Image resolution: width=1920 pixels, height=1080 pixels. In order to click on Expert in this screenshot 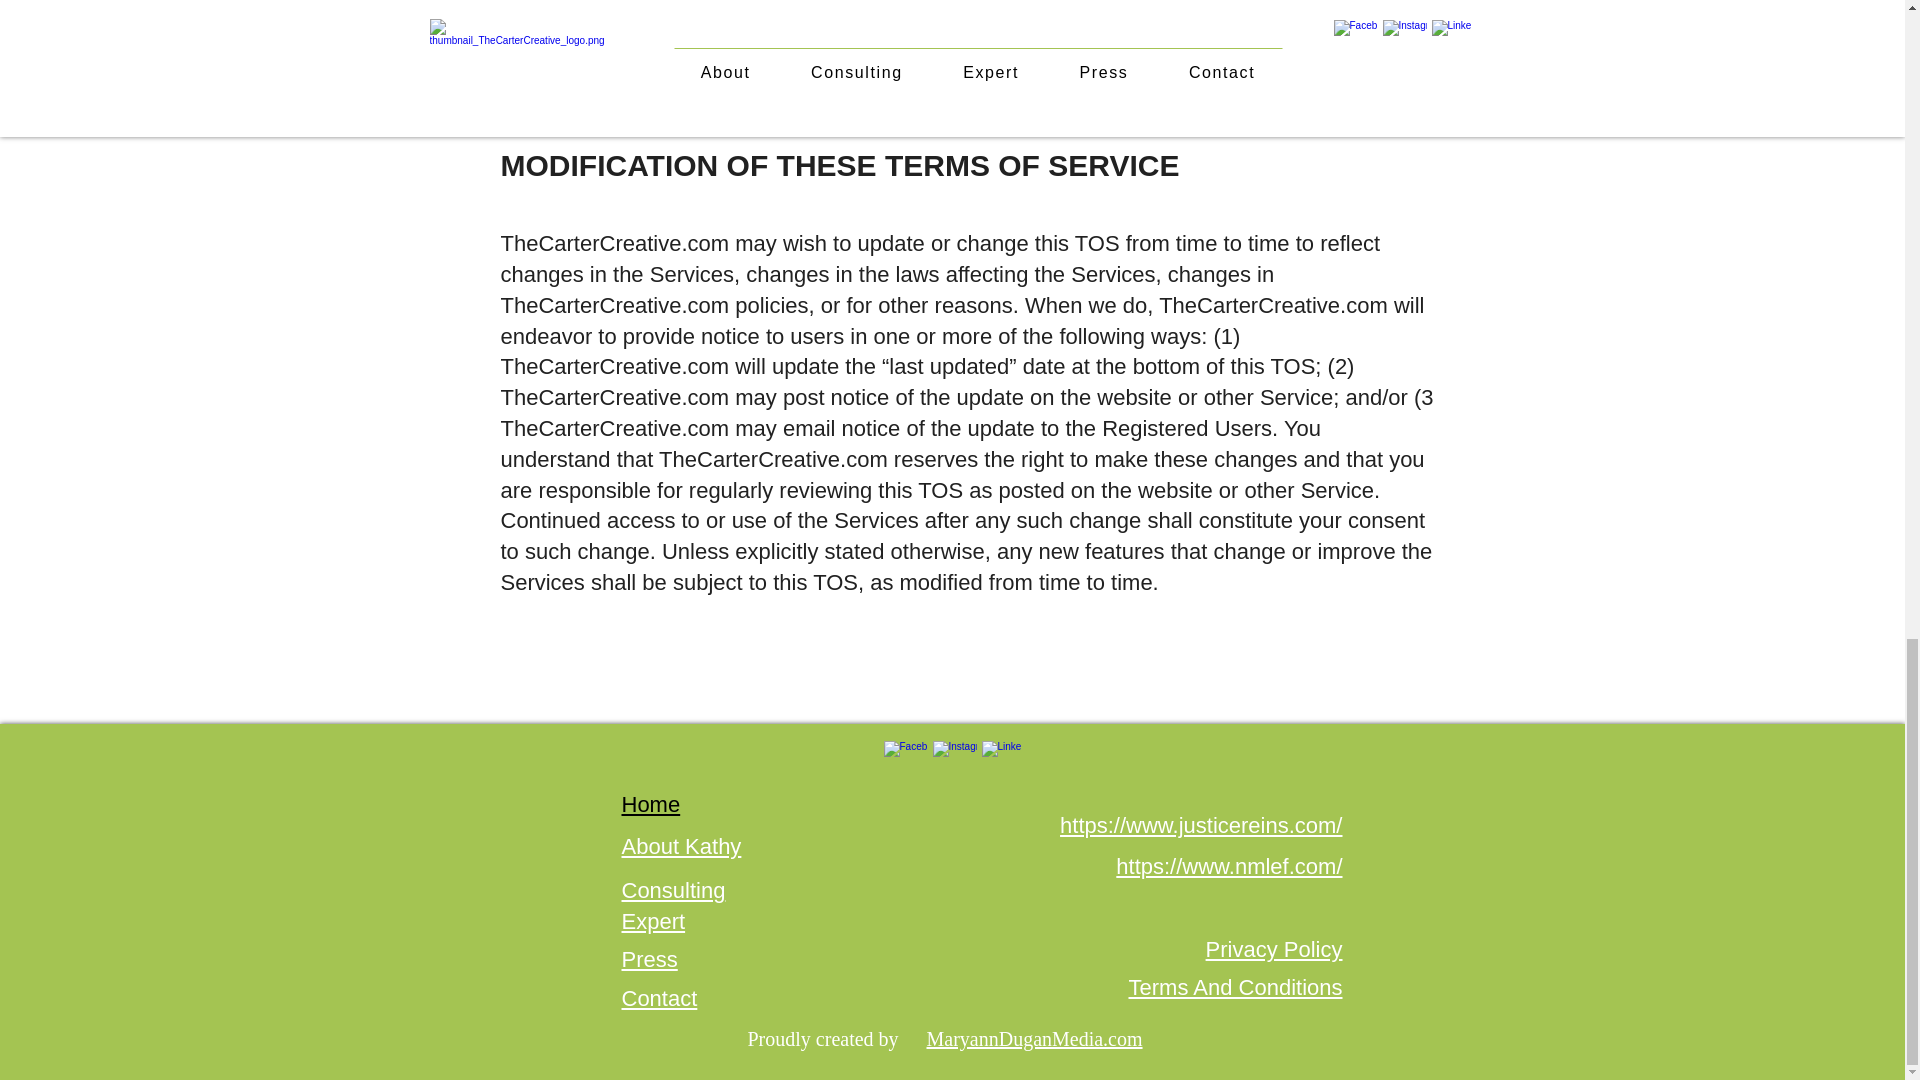, I will do `click(654, 922)`.